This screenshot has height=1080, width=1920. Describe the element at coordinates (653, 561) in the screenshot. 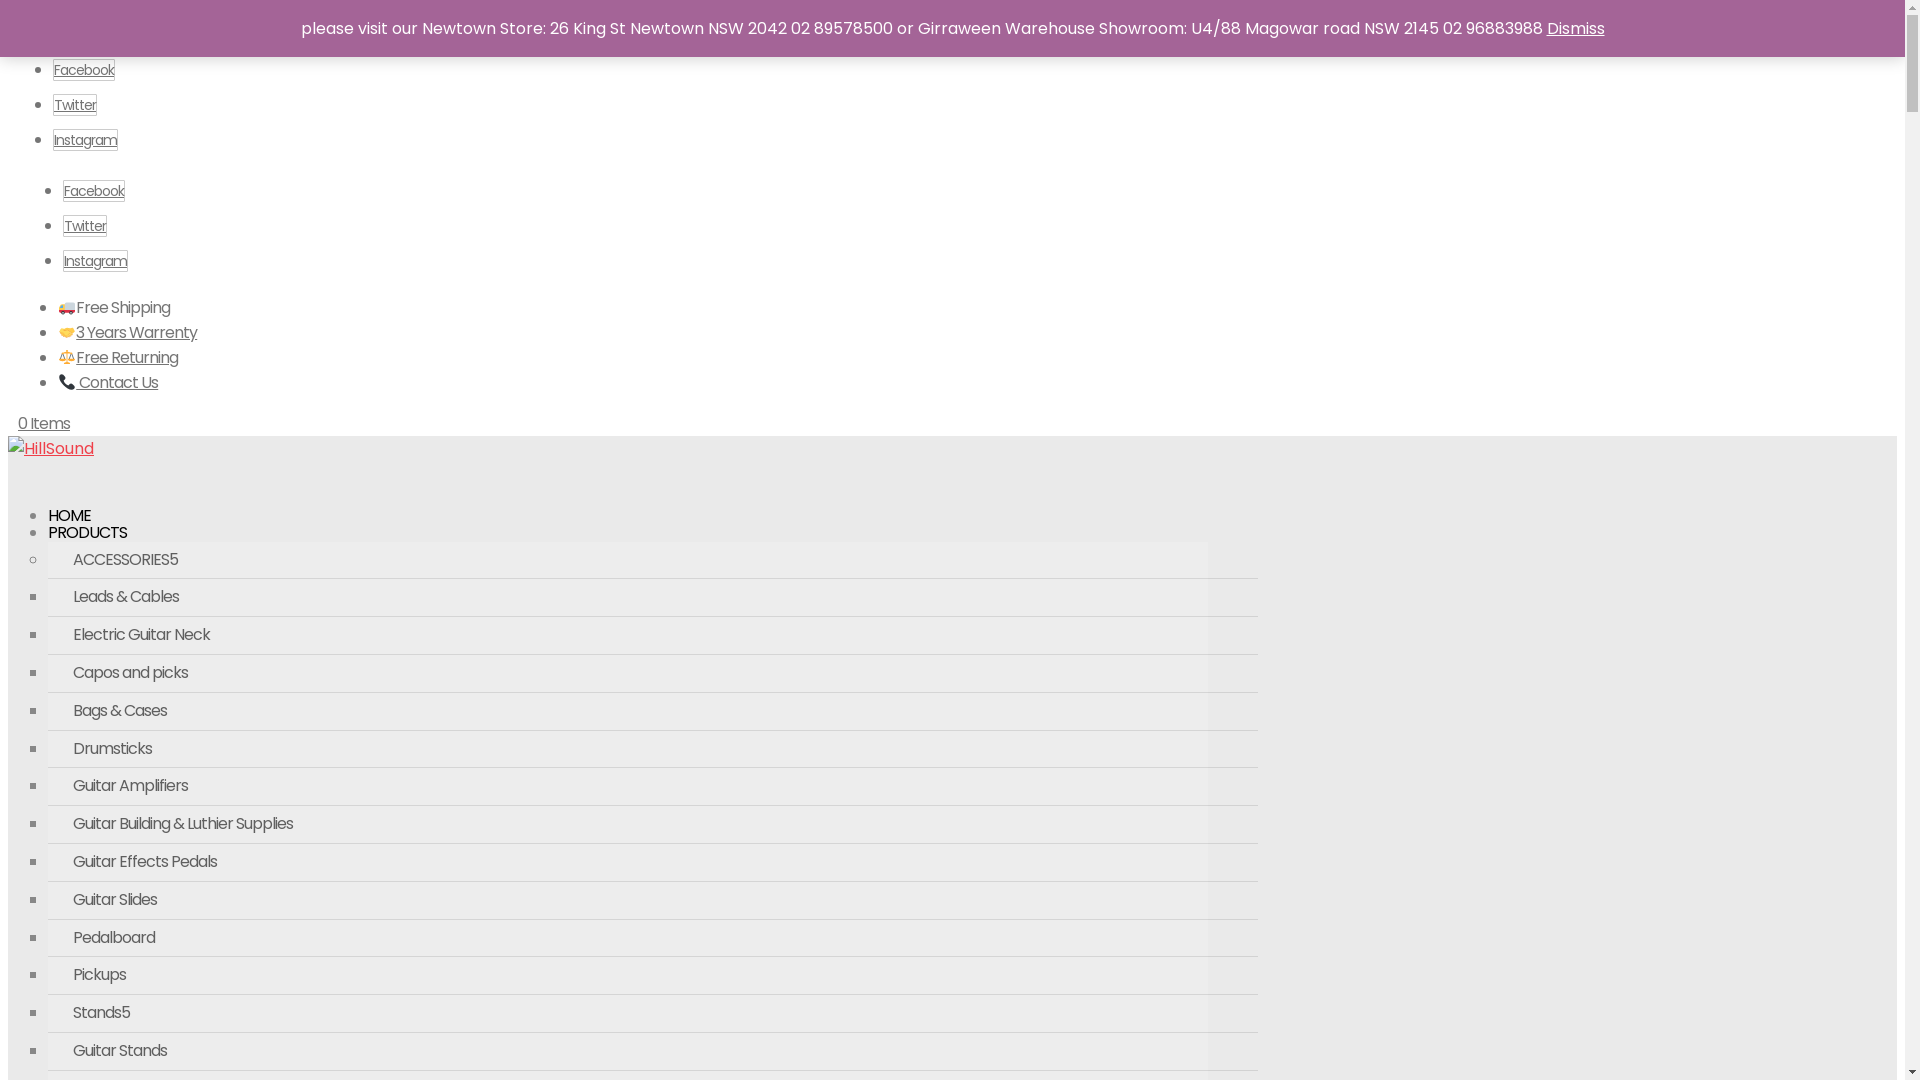

I see `ACCESSORIES` at that location.